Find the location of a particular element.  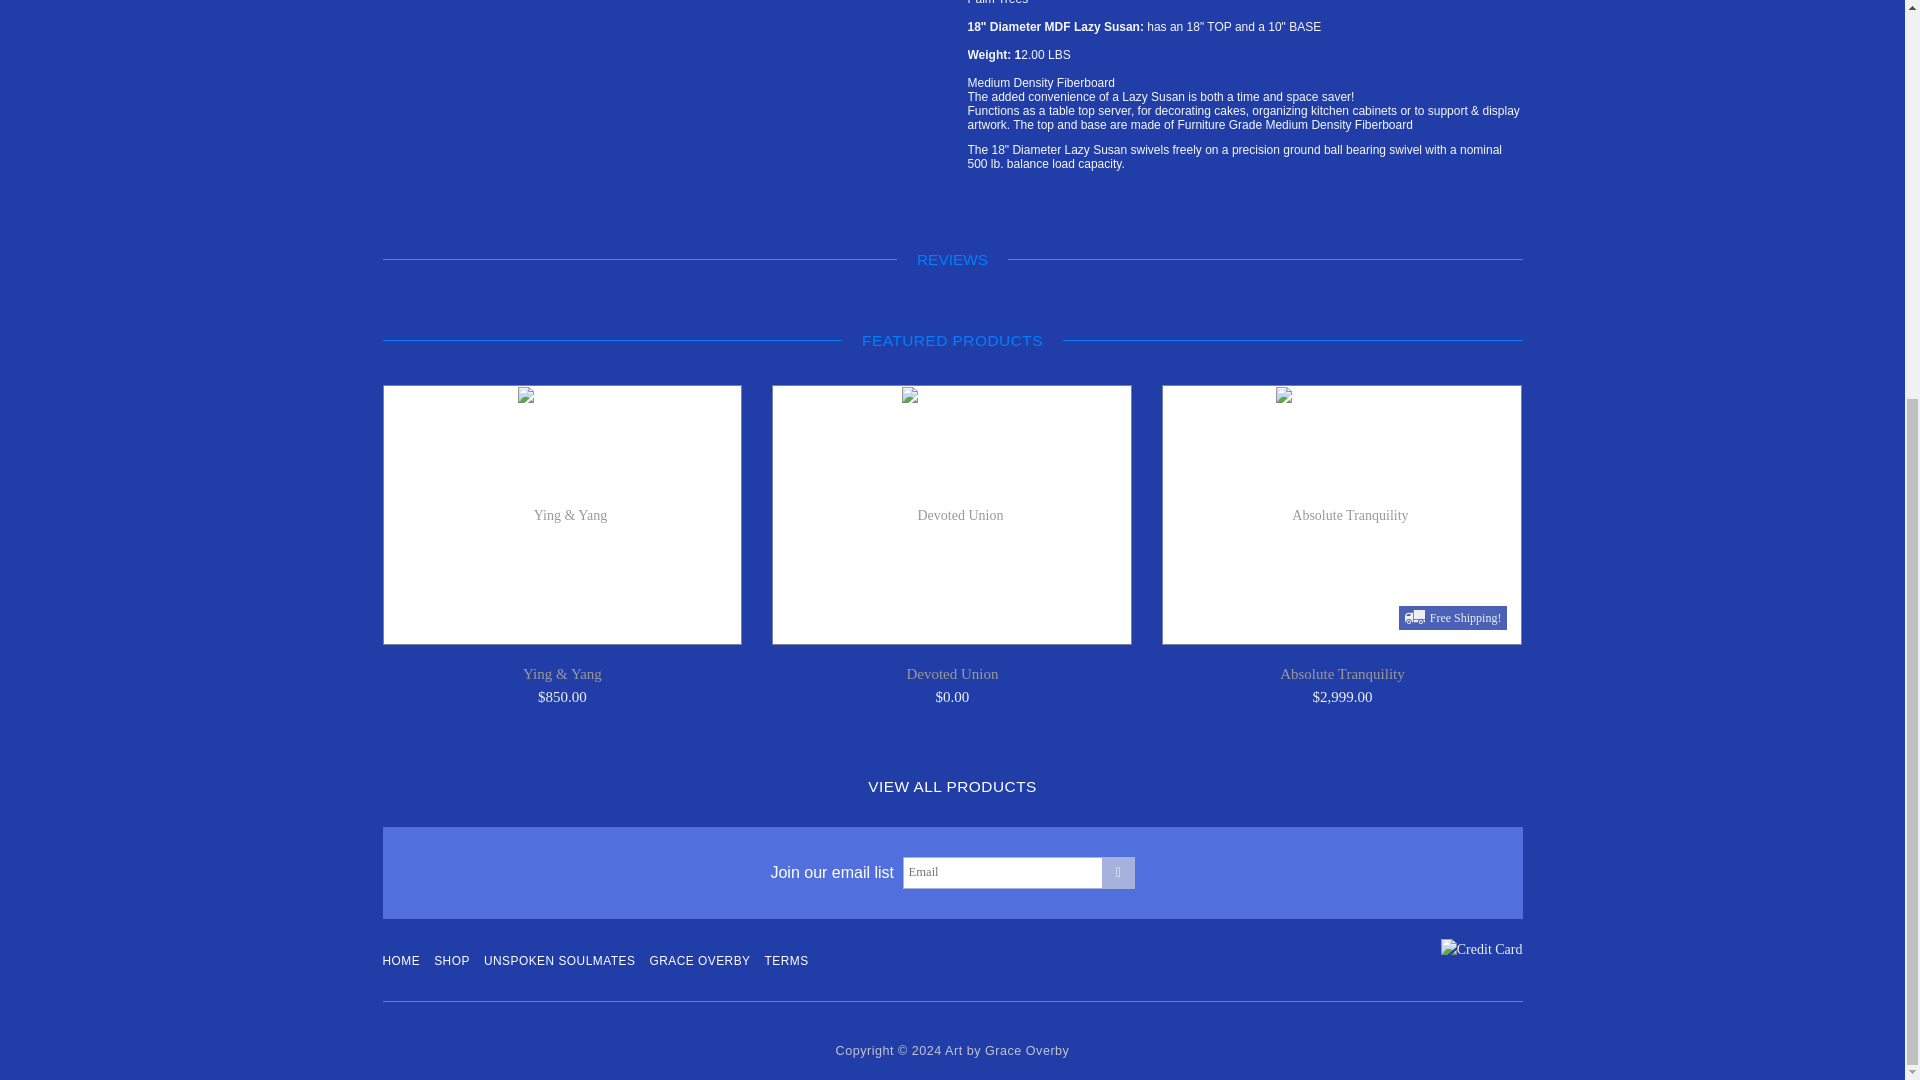

Absolute Tranquility is located at coordinates (1342, 674).